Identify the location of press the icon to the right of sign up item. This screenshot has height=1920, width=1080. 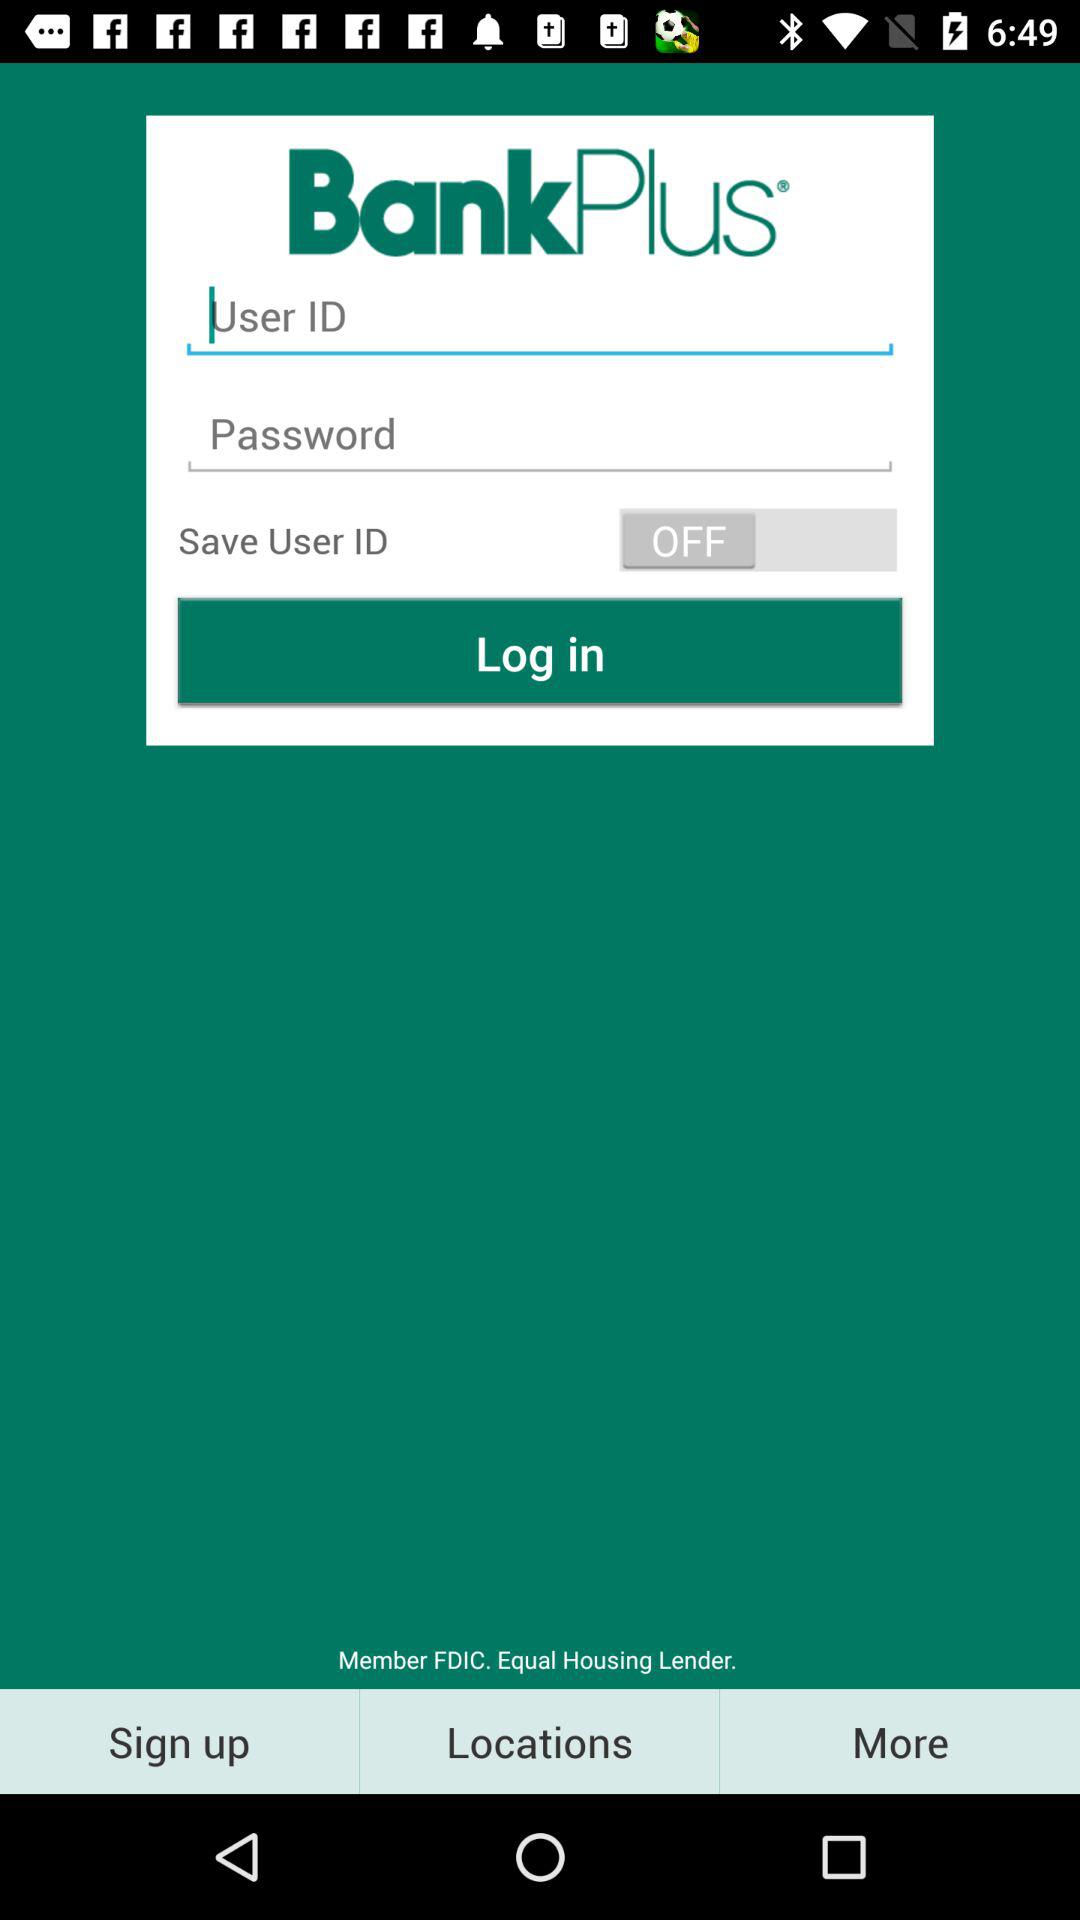
(540, 1740).